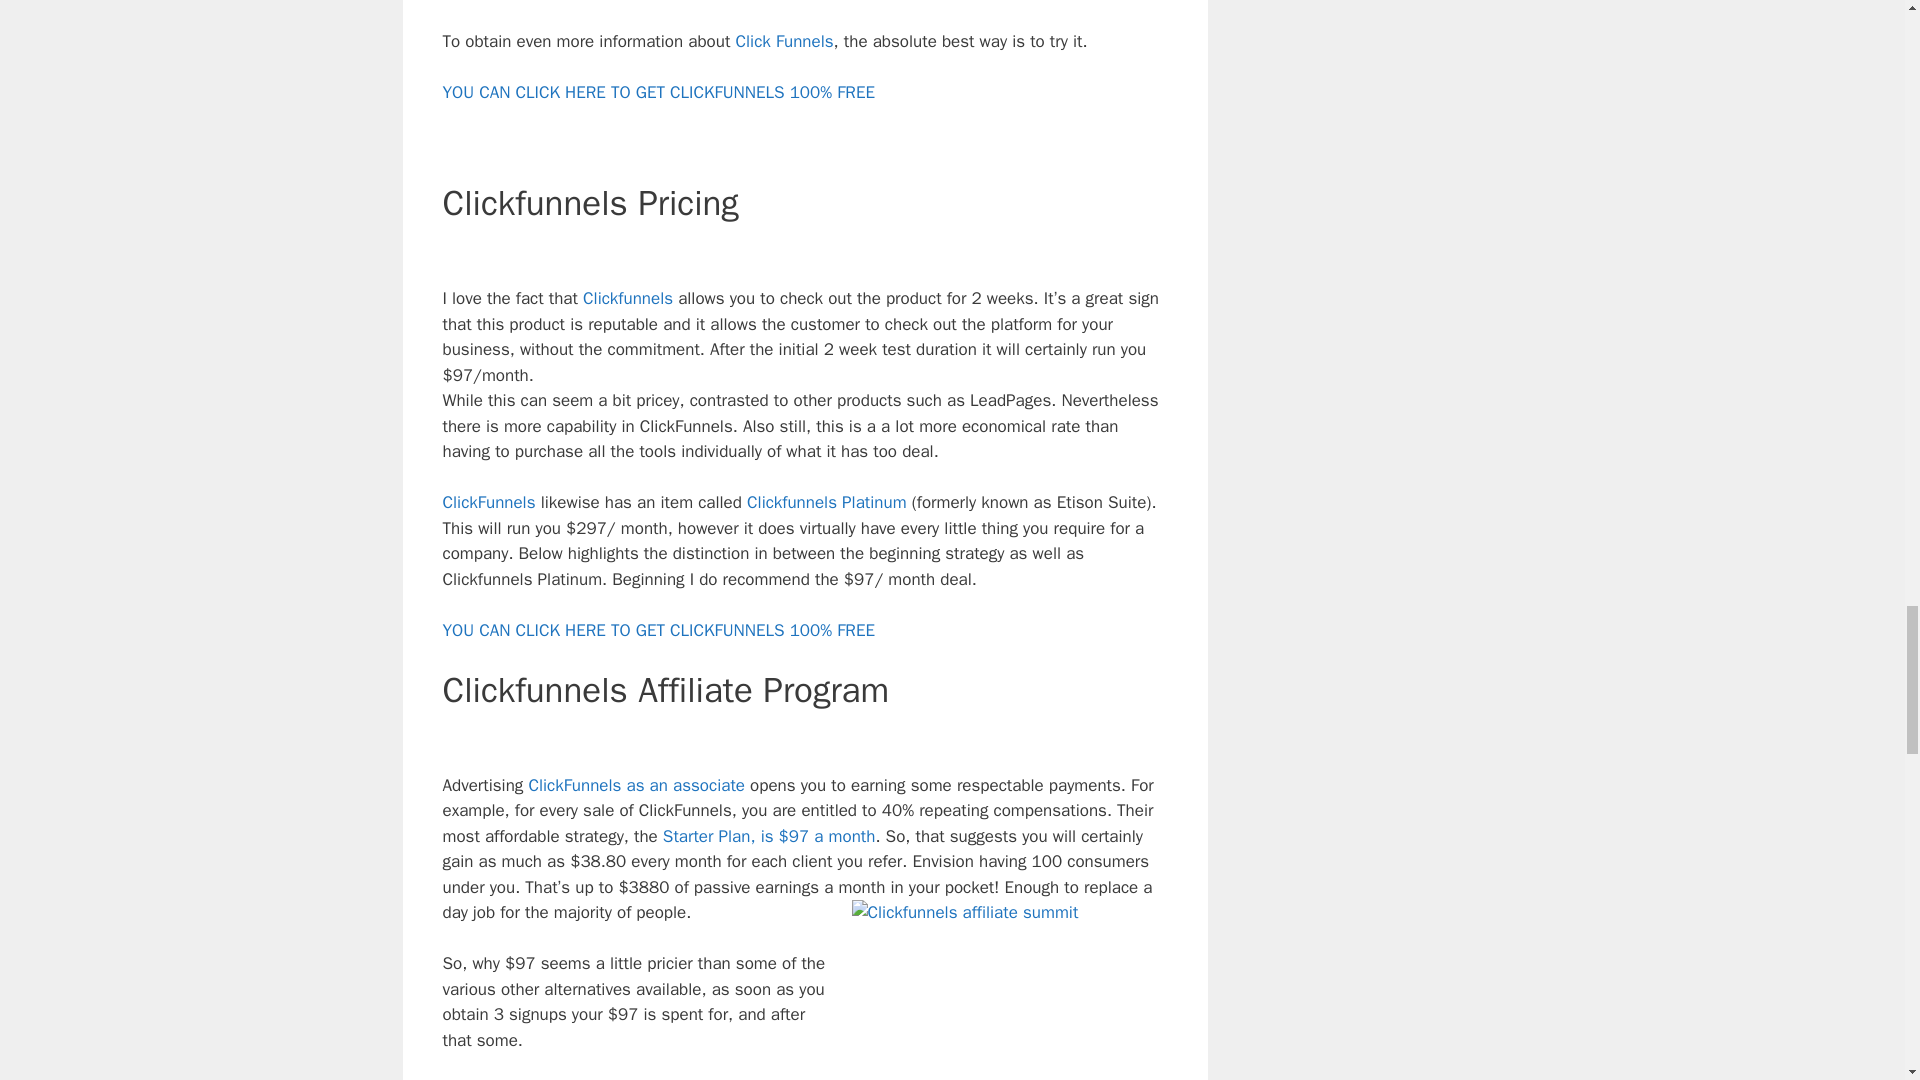  I want to click on Click Funnels, so click(784, 41).